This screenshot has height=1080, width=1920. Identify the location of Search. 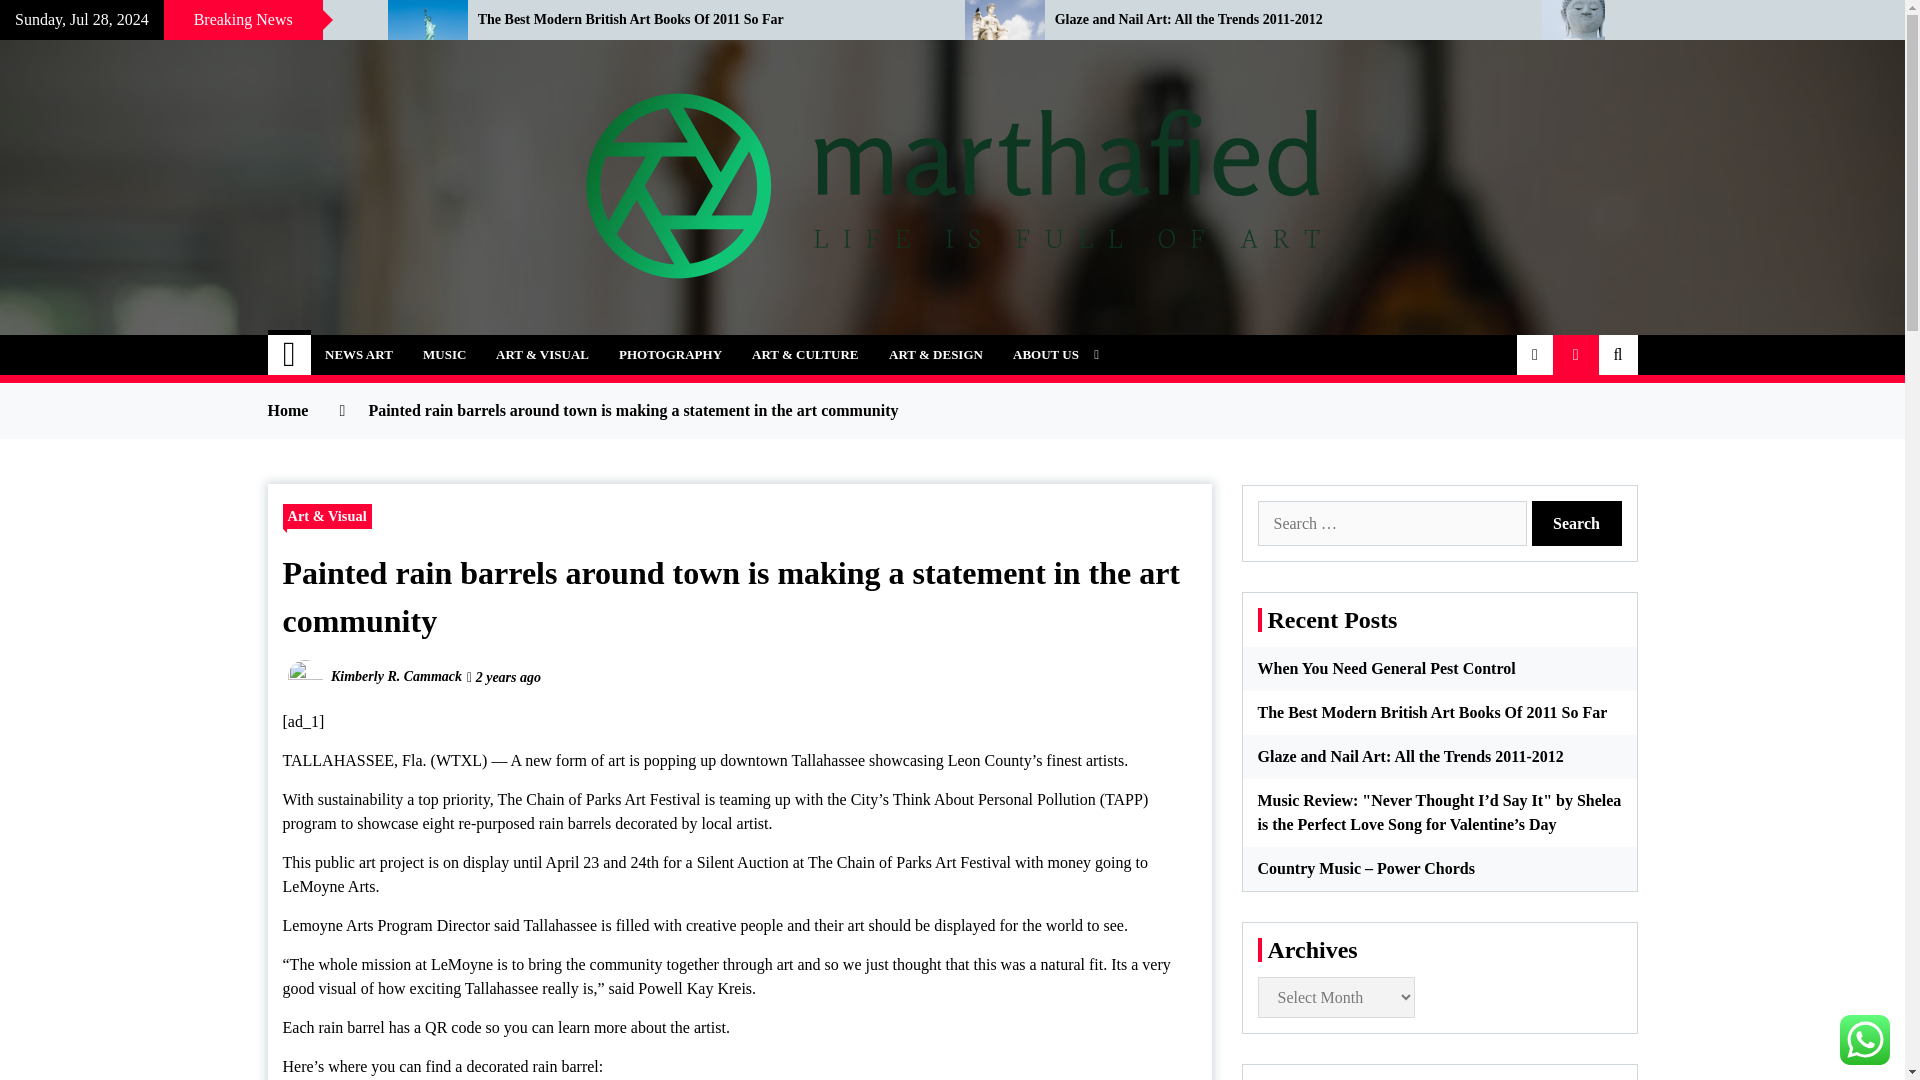
(1577, 524).